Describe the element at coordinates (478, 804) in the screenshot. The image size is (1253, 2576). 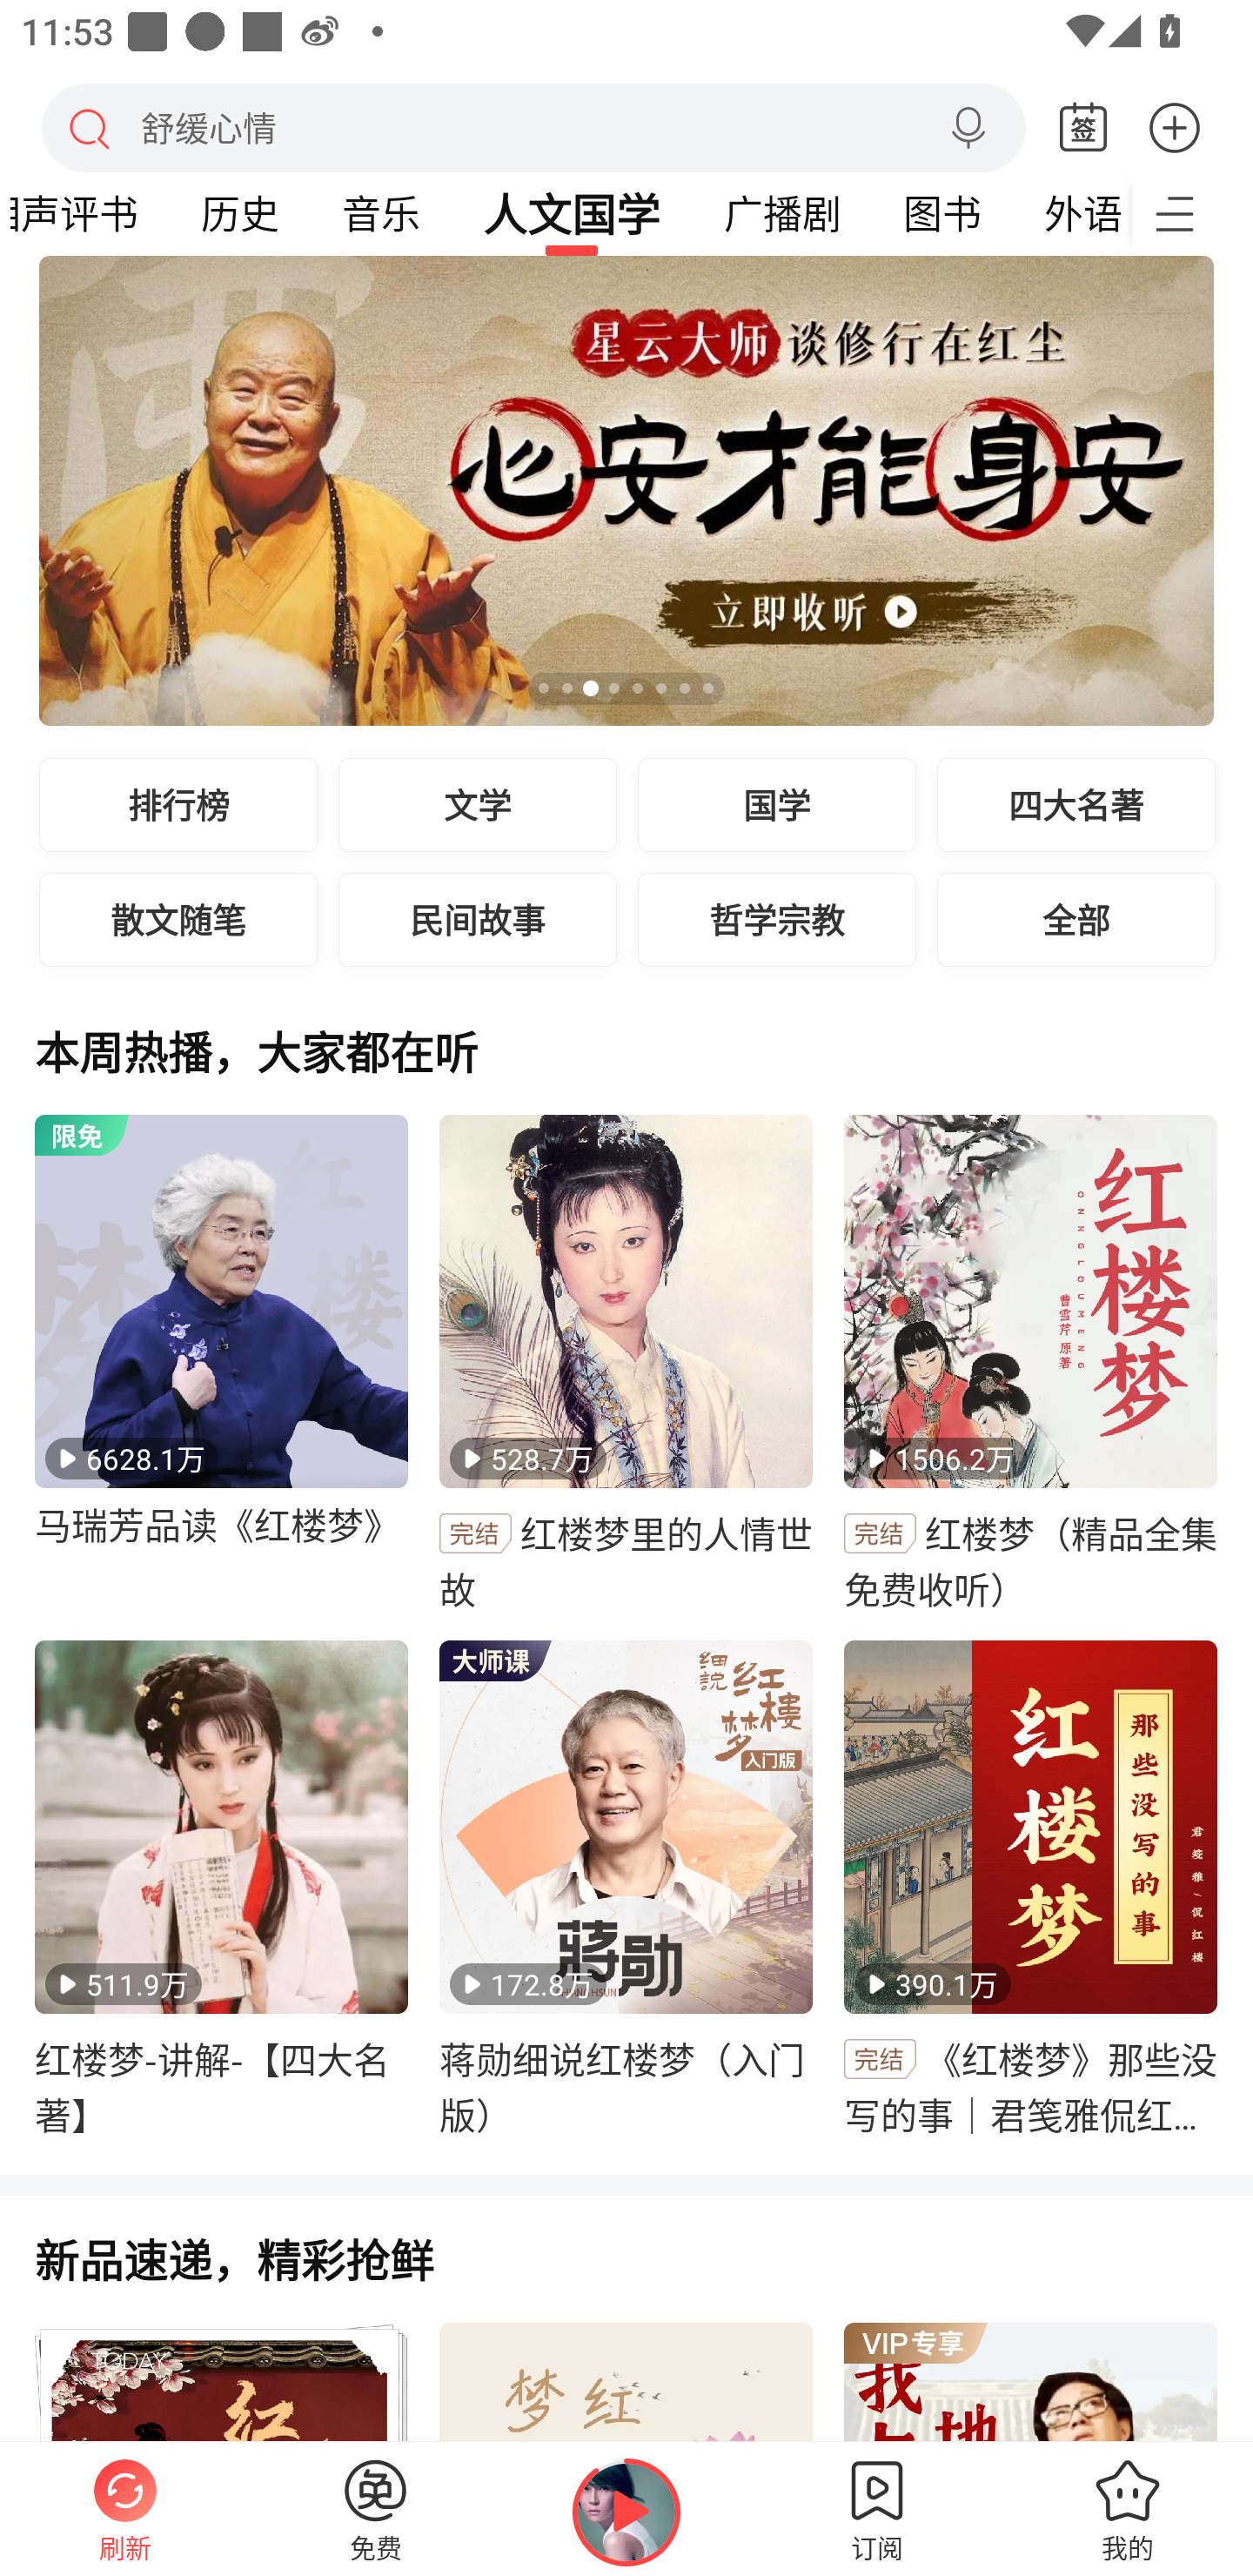
I see `文学` at that location.